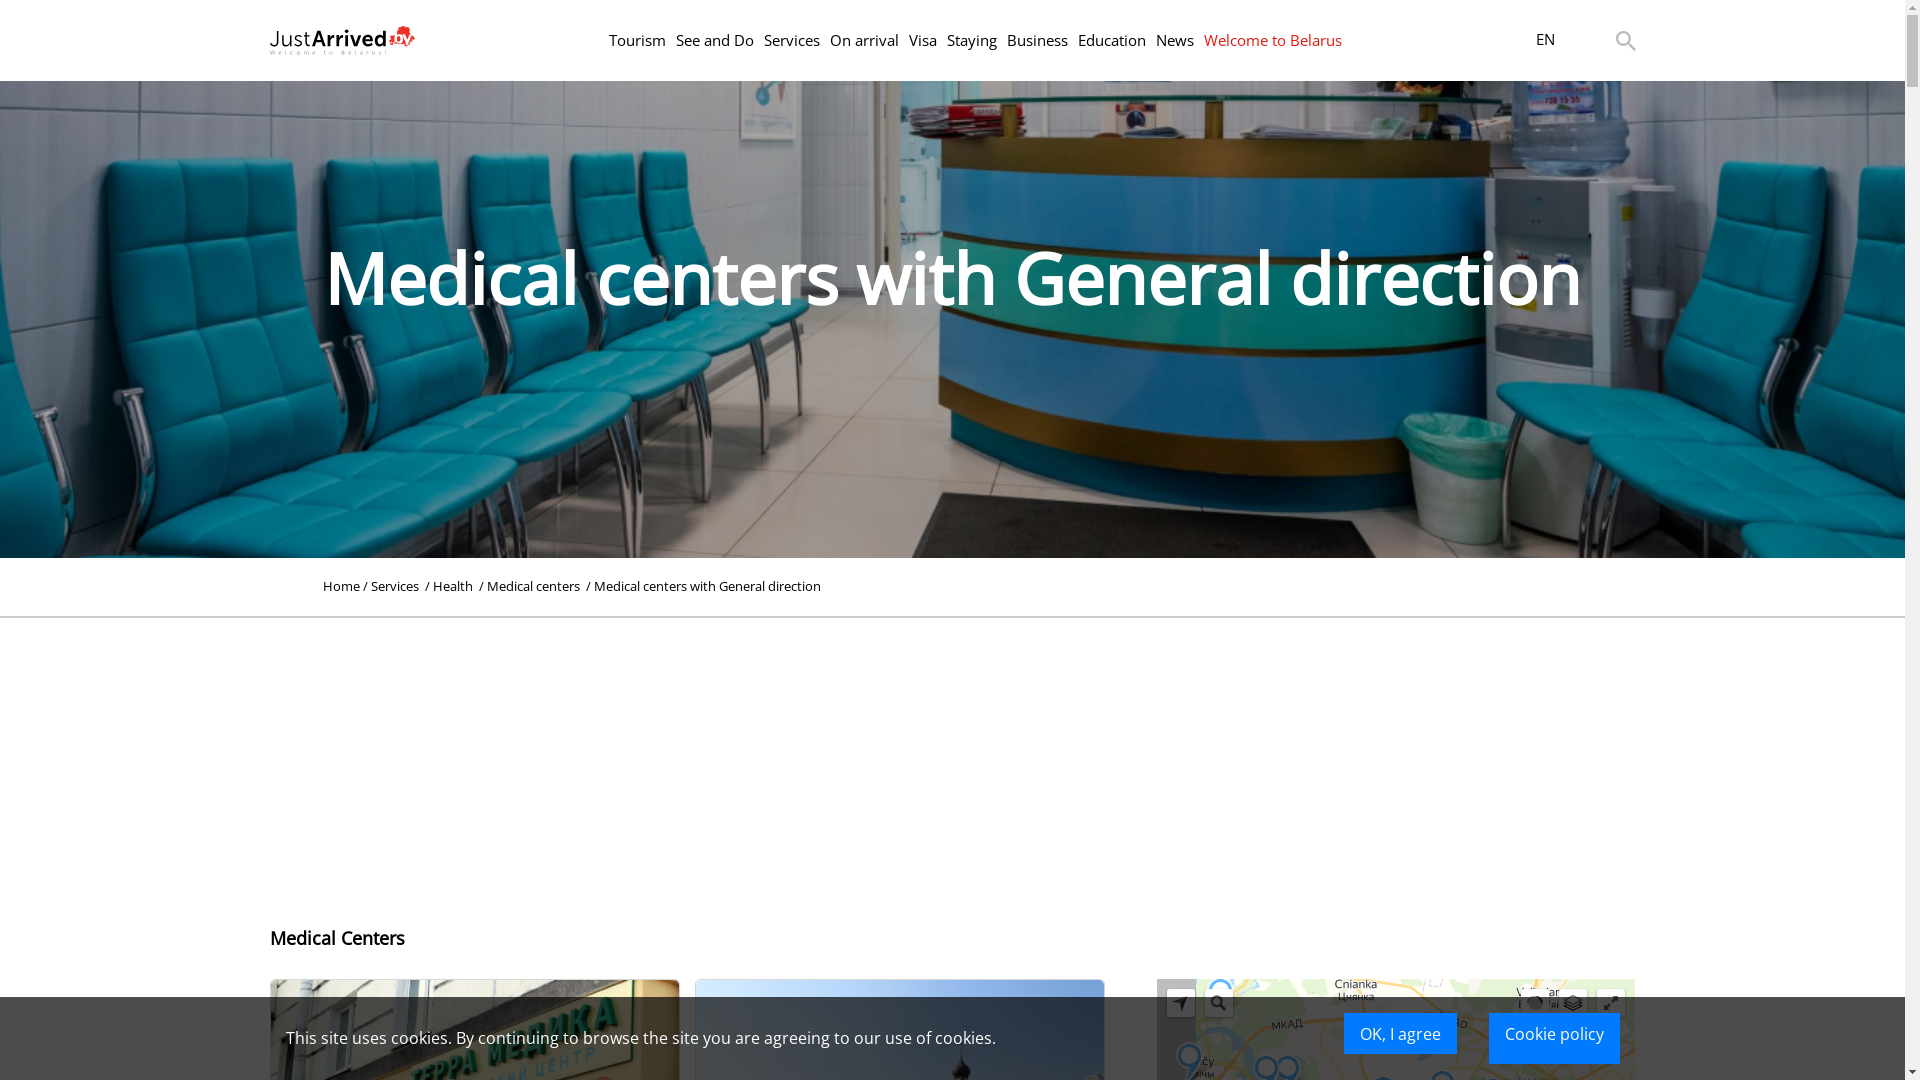 Image resolution: width=1920 pixels, height=1080 pixels. Describe the element at coordinates (864, 40) in the screenshot. I see `On arrival` at that location.